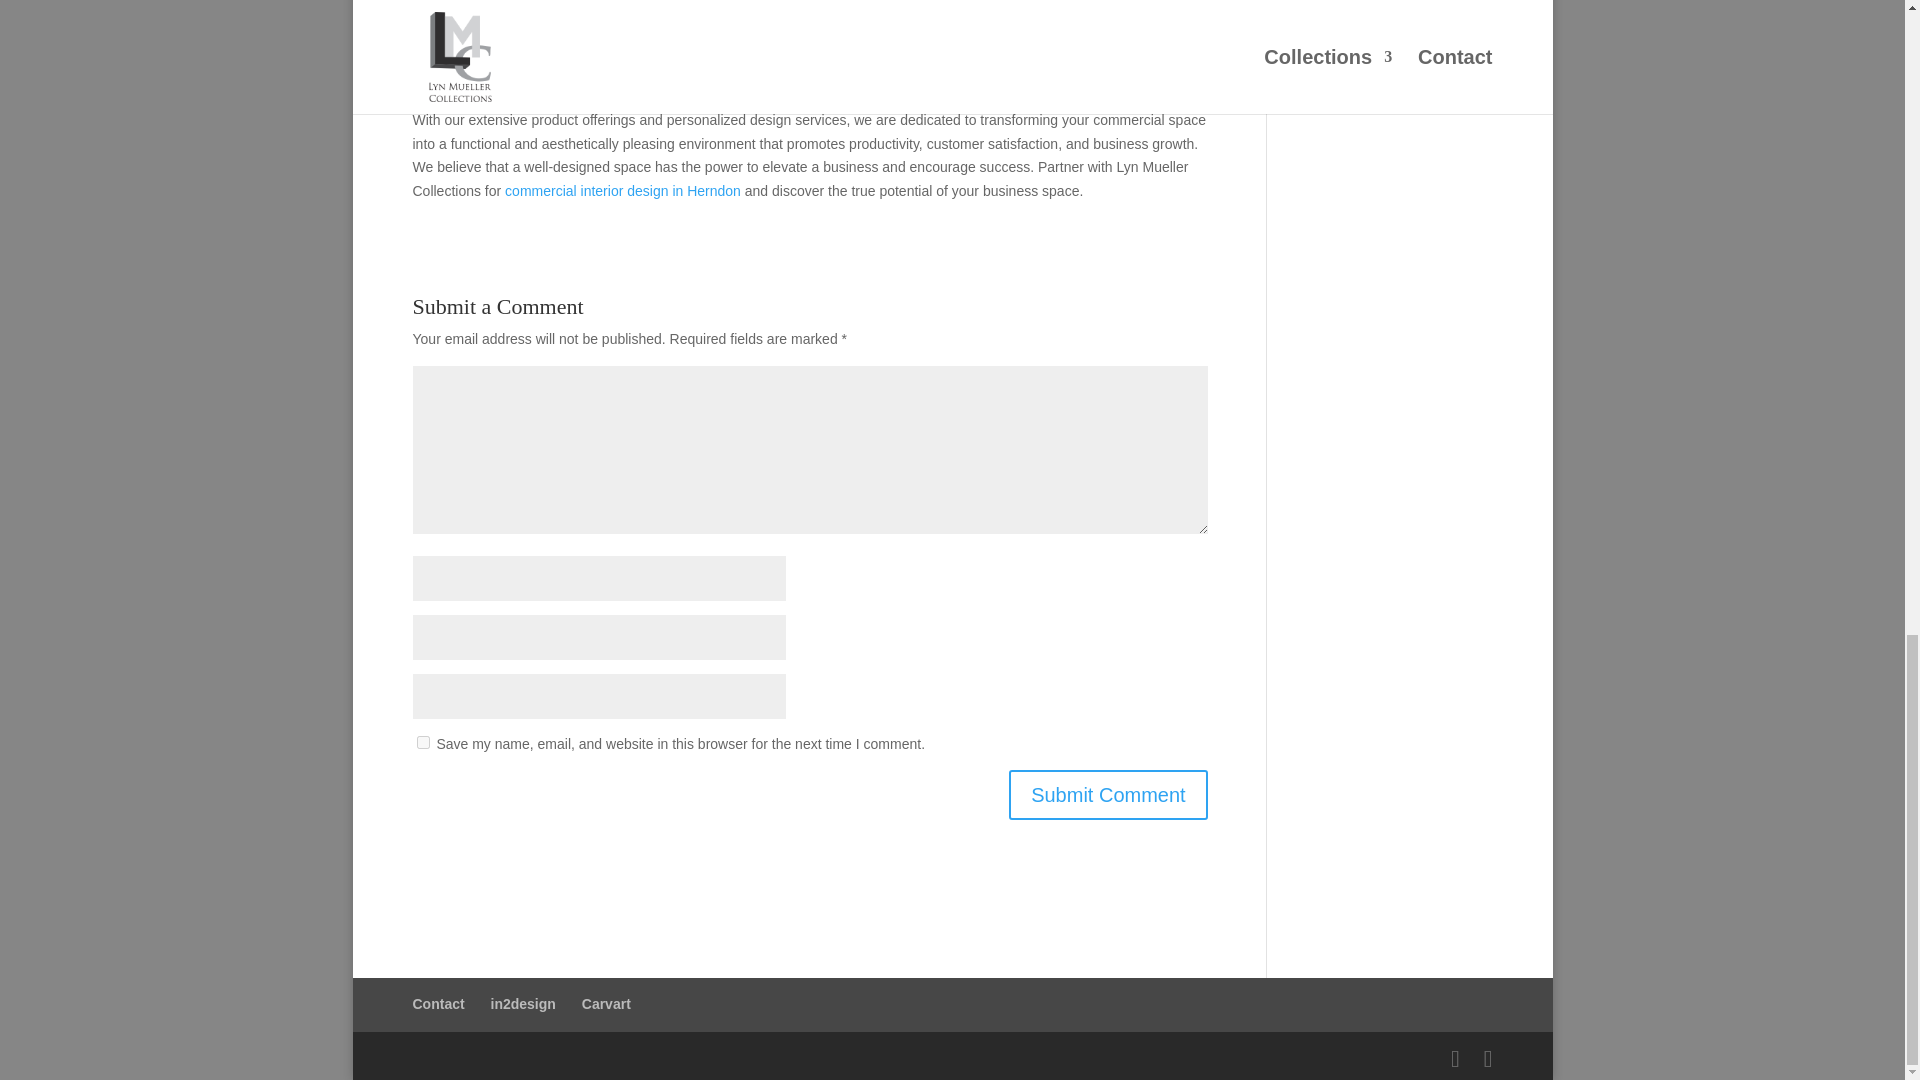 The image size is (1920, 1080). What do you see at coordinates (524, 1003) in the screenshot?
I see `in2design` at bounding box center [524, 1003].